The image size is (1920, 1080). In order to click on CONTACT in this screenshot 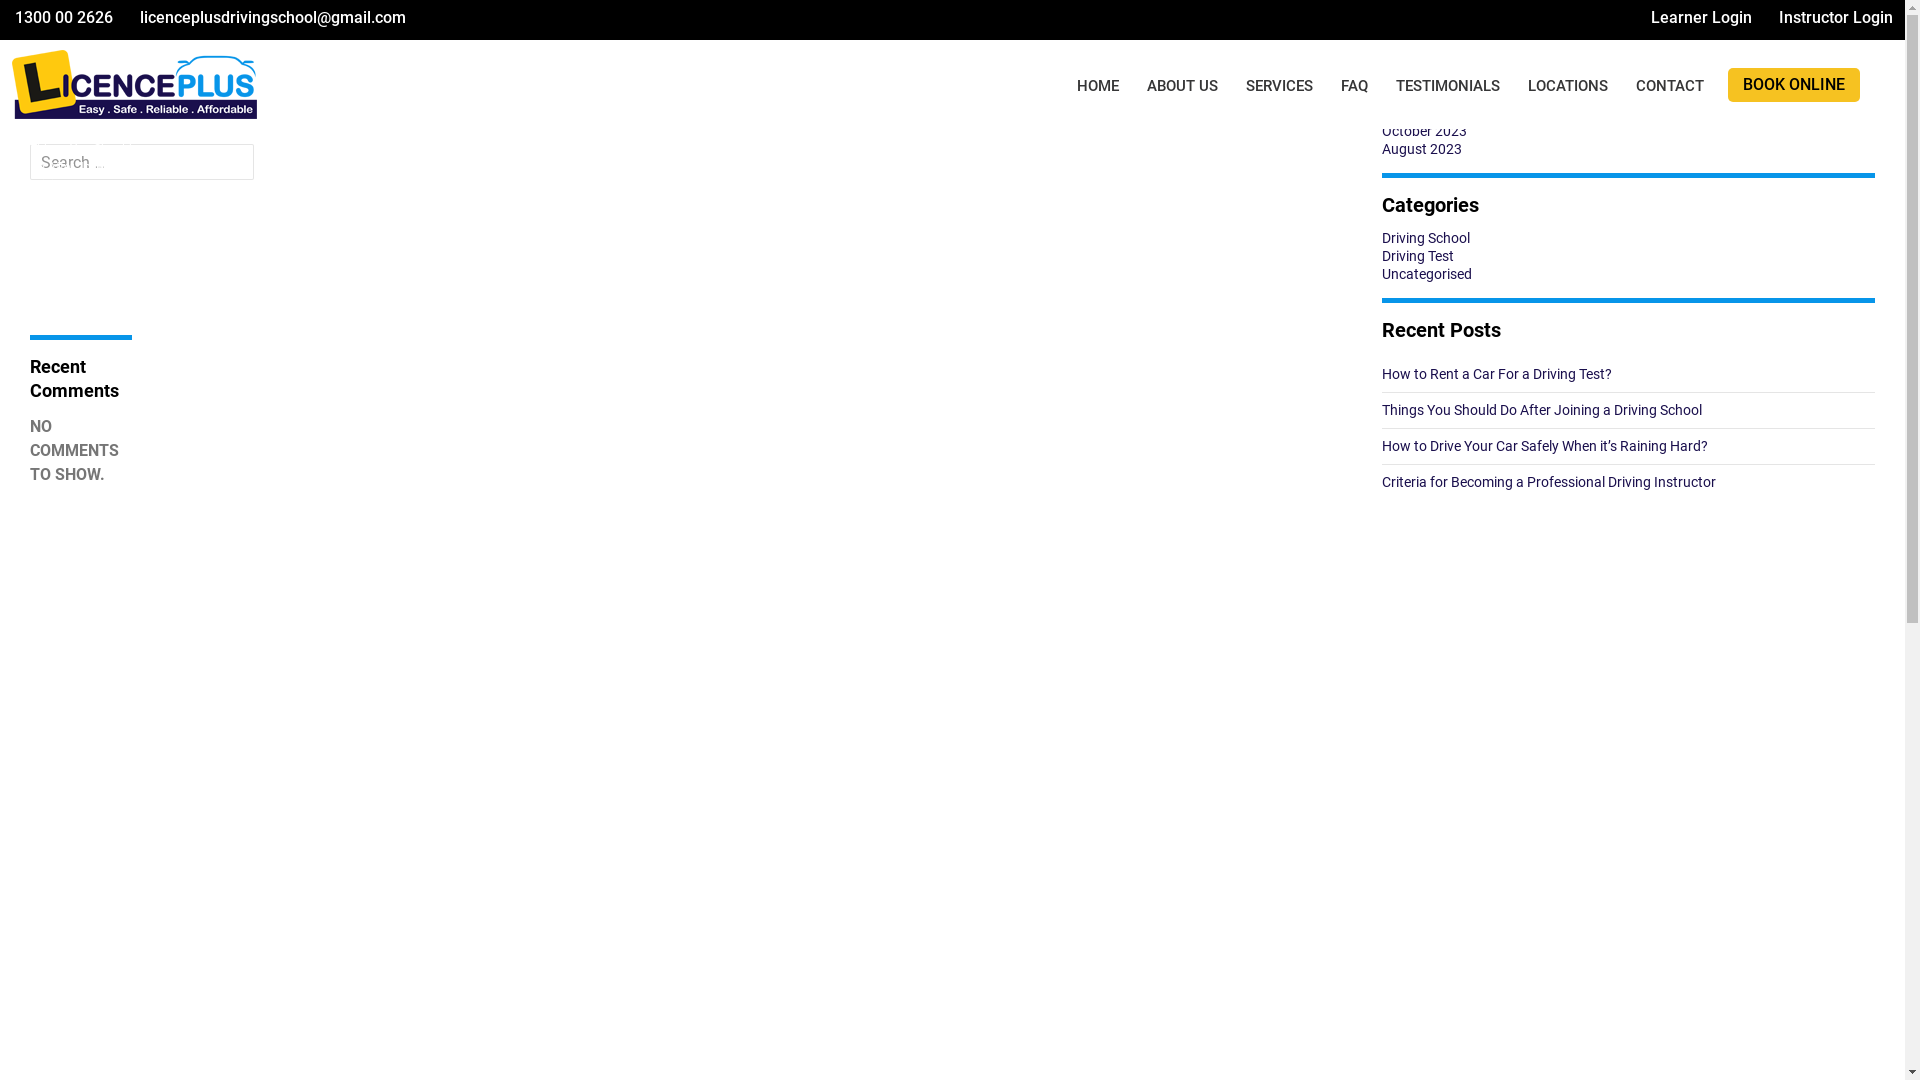, I will do `click(1670, 86)`.